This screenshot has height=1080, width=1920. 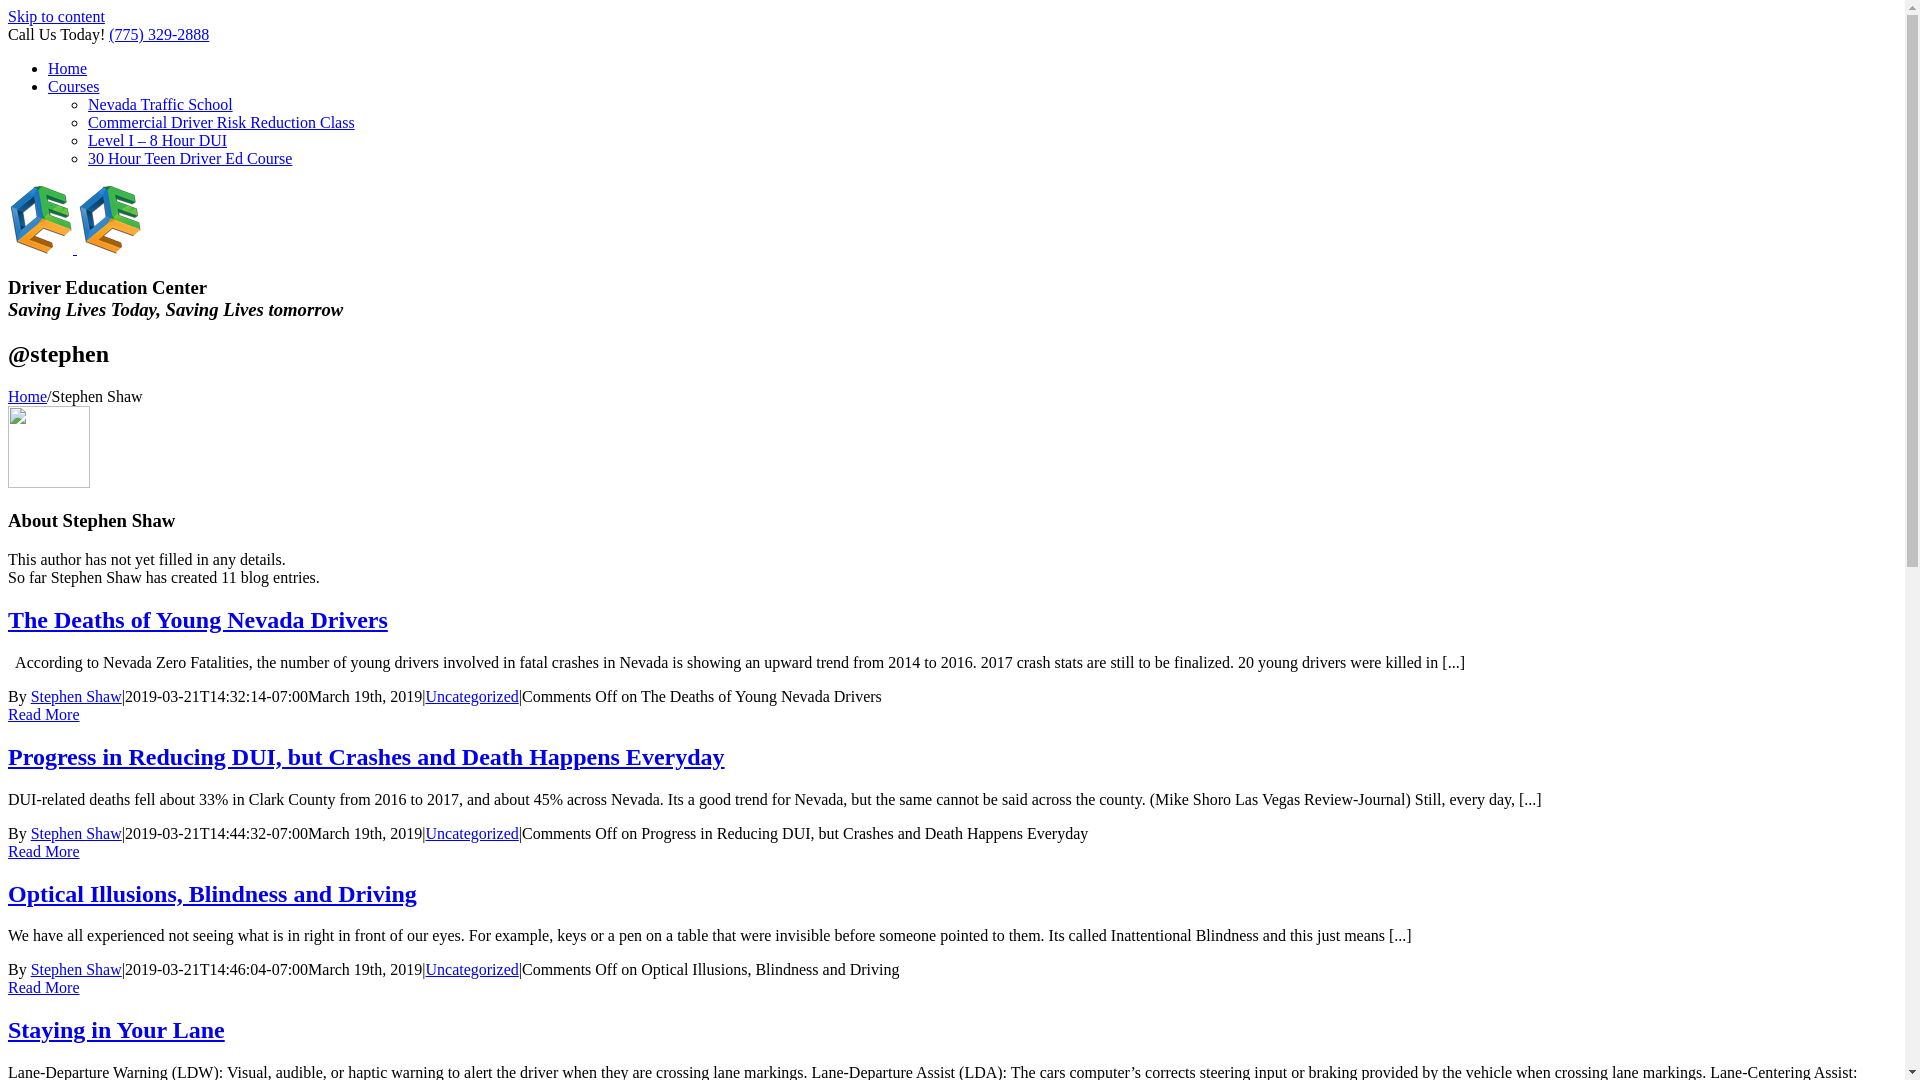 I want to click on Uncategorized, so click(x=472, y=834).